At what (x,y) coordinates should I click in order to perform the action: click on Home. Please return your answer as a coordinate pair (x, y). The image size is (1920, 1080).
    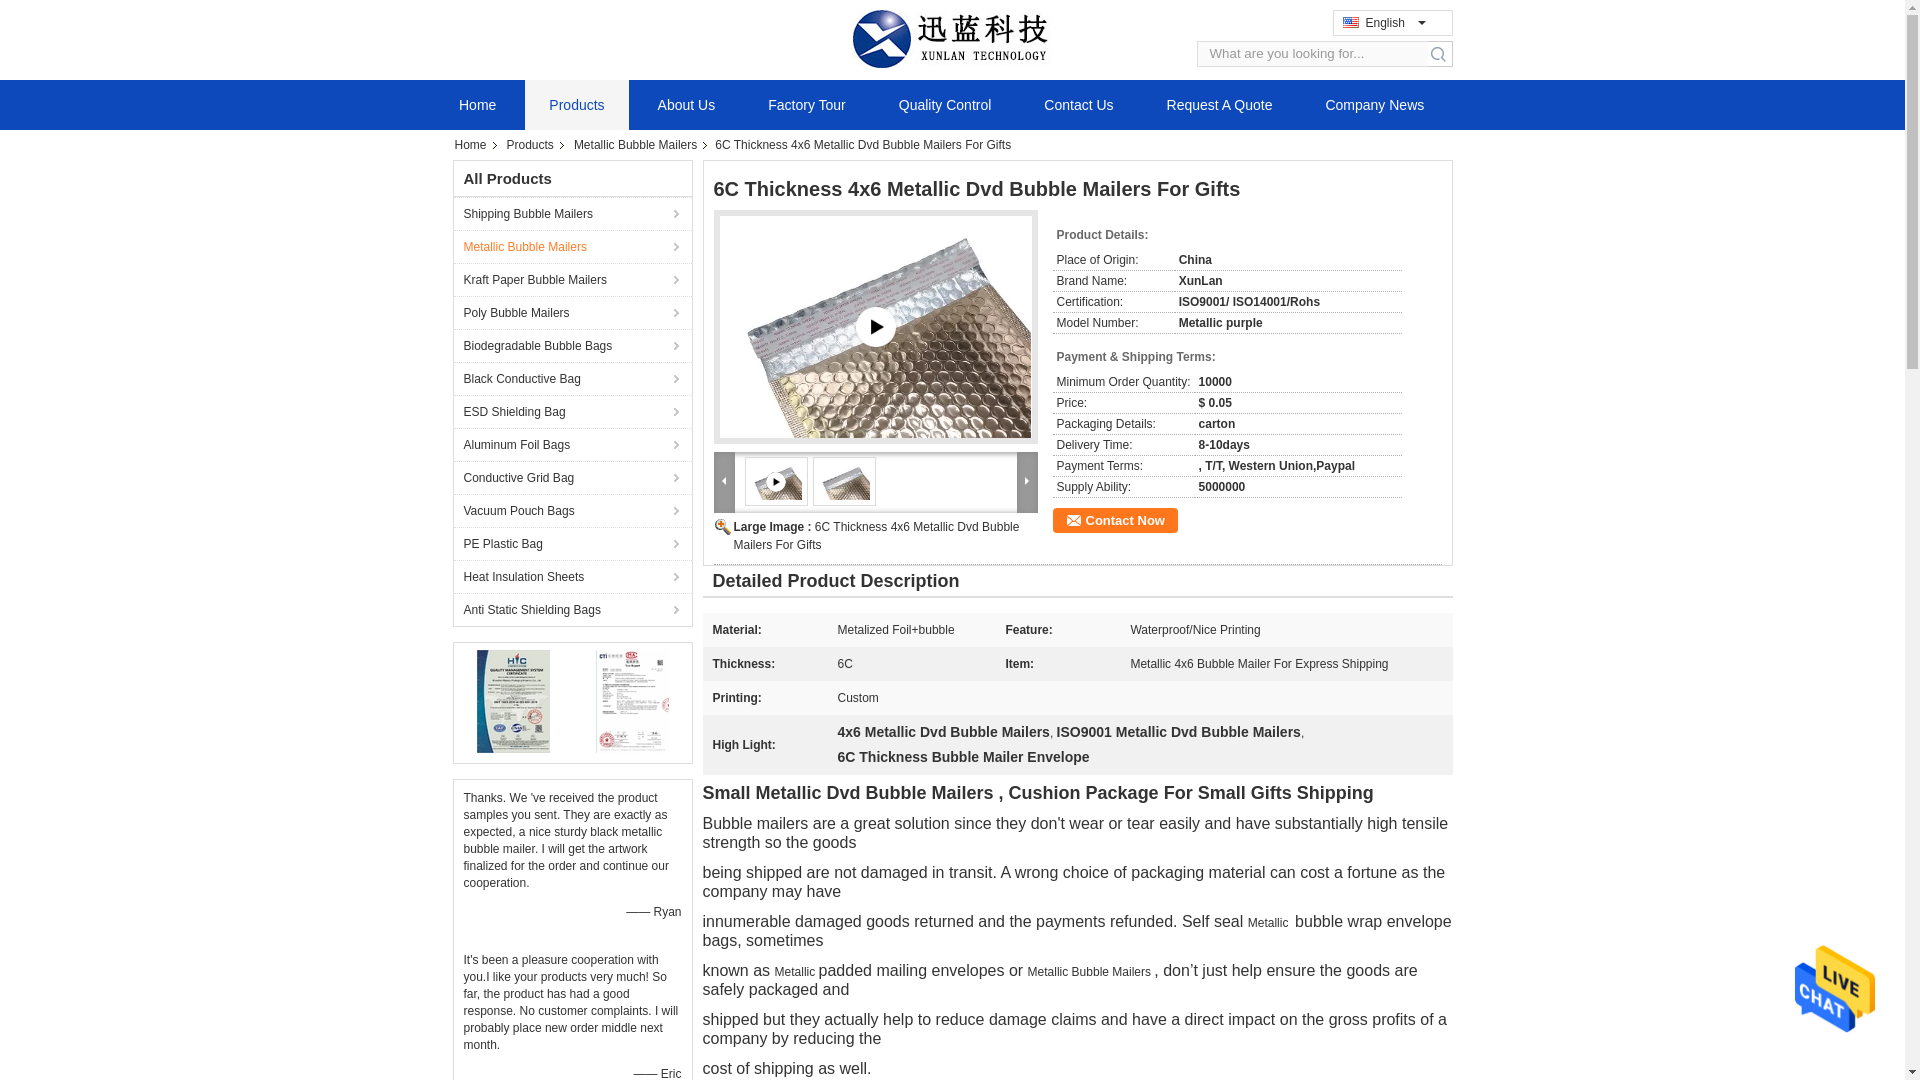
    Looking at the image, I should click on (475, 145).